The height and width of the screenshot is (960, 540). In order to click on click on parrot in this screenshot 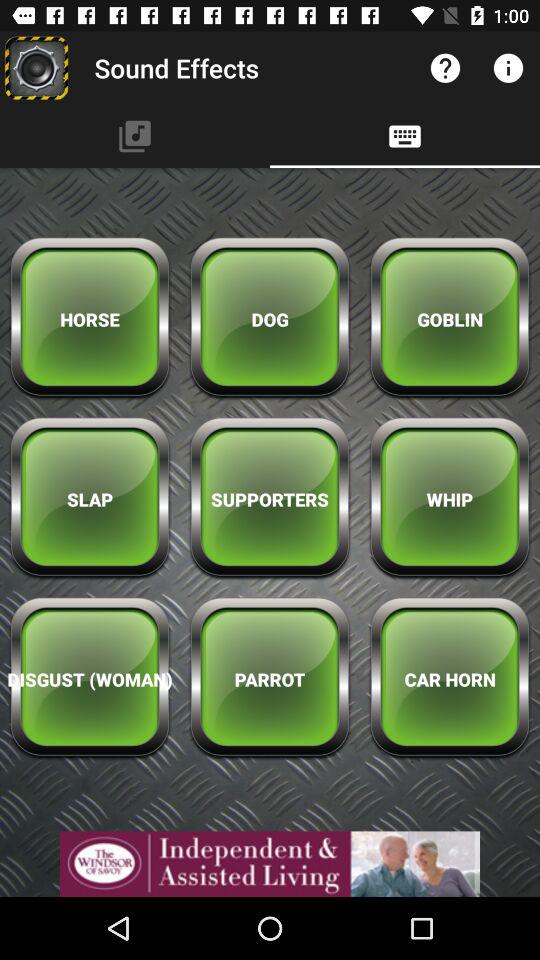, I will do `click(270, 680)`.